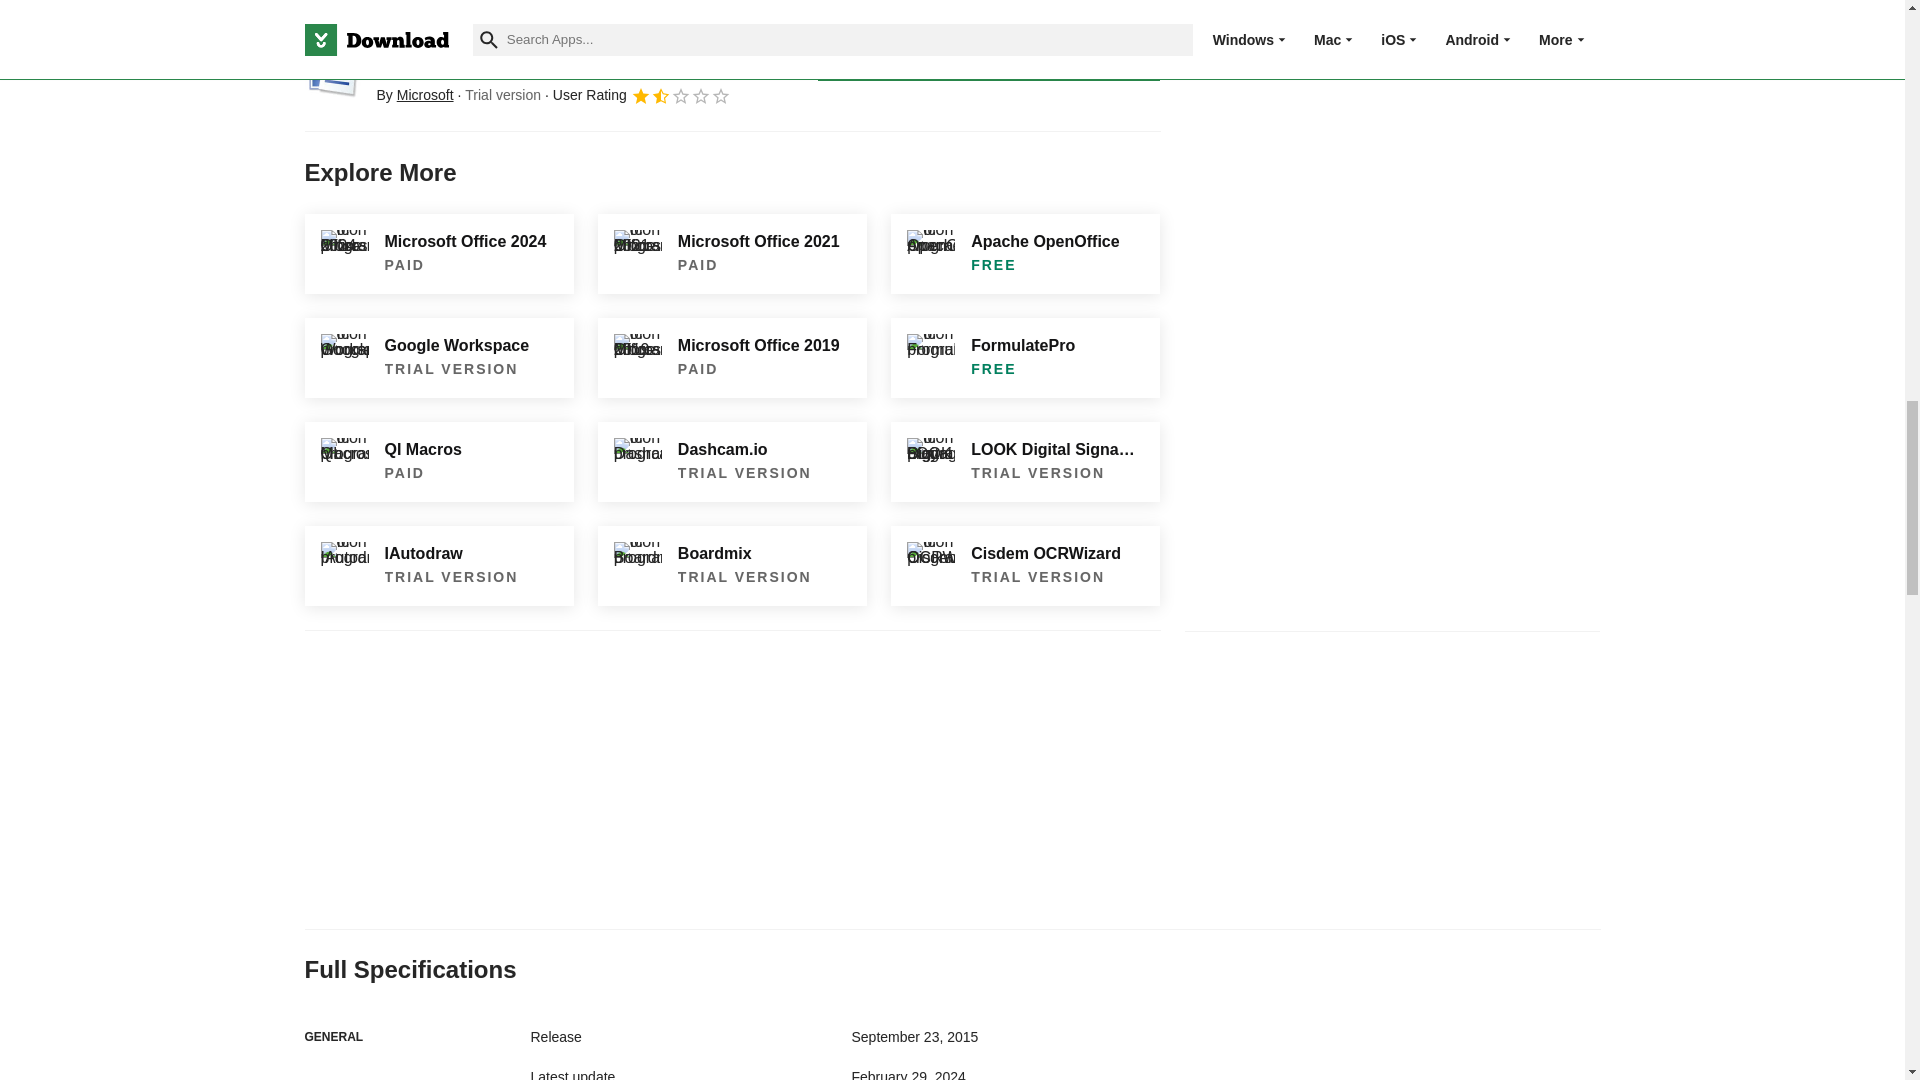  I want to click on FormulatePro, so click(1024, 358).